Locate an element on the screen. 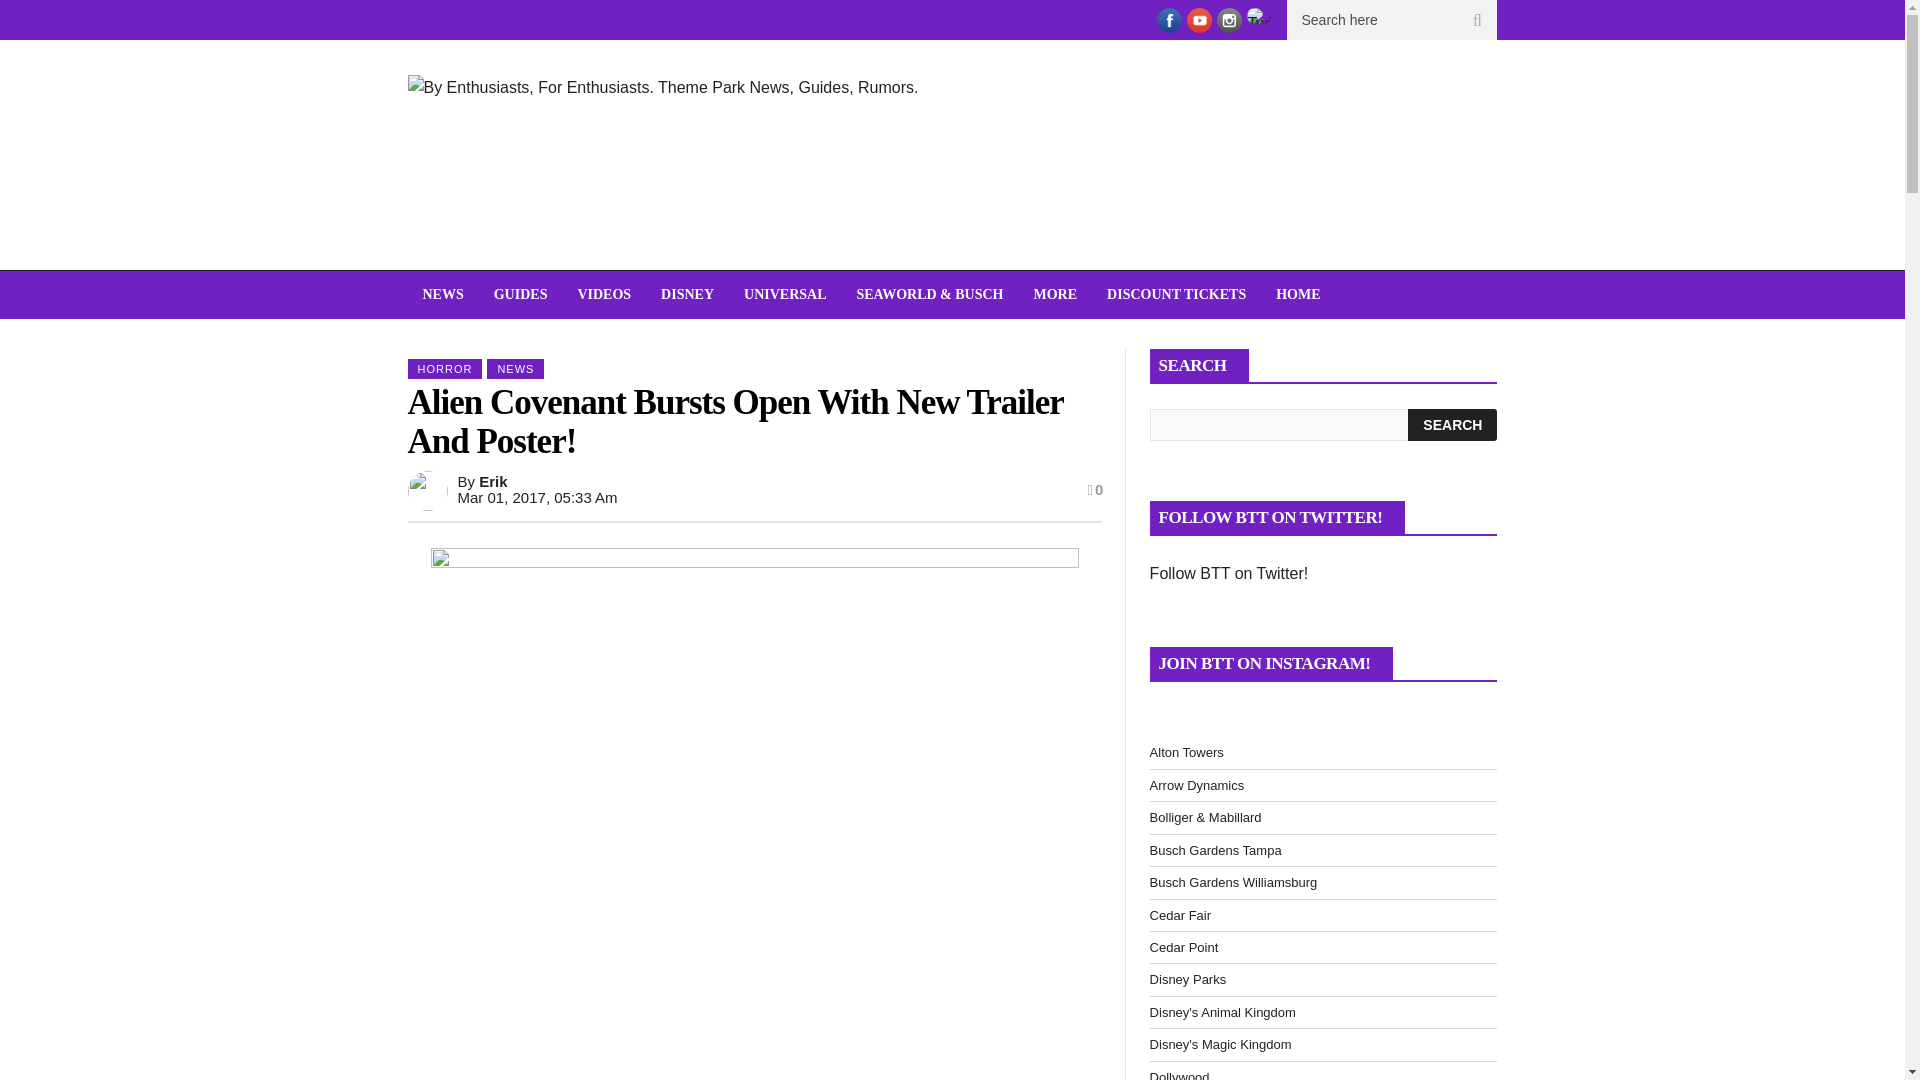  DISNEY is located at coordinates (687, 294).